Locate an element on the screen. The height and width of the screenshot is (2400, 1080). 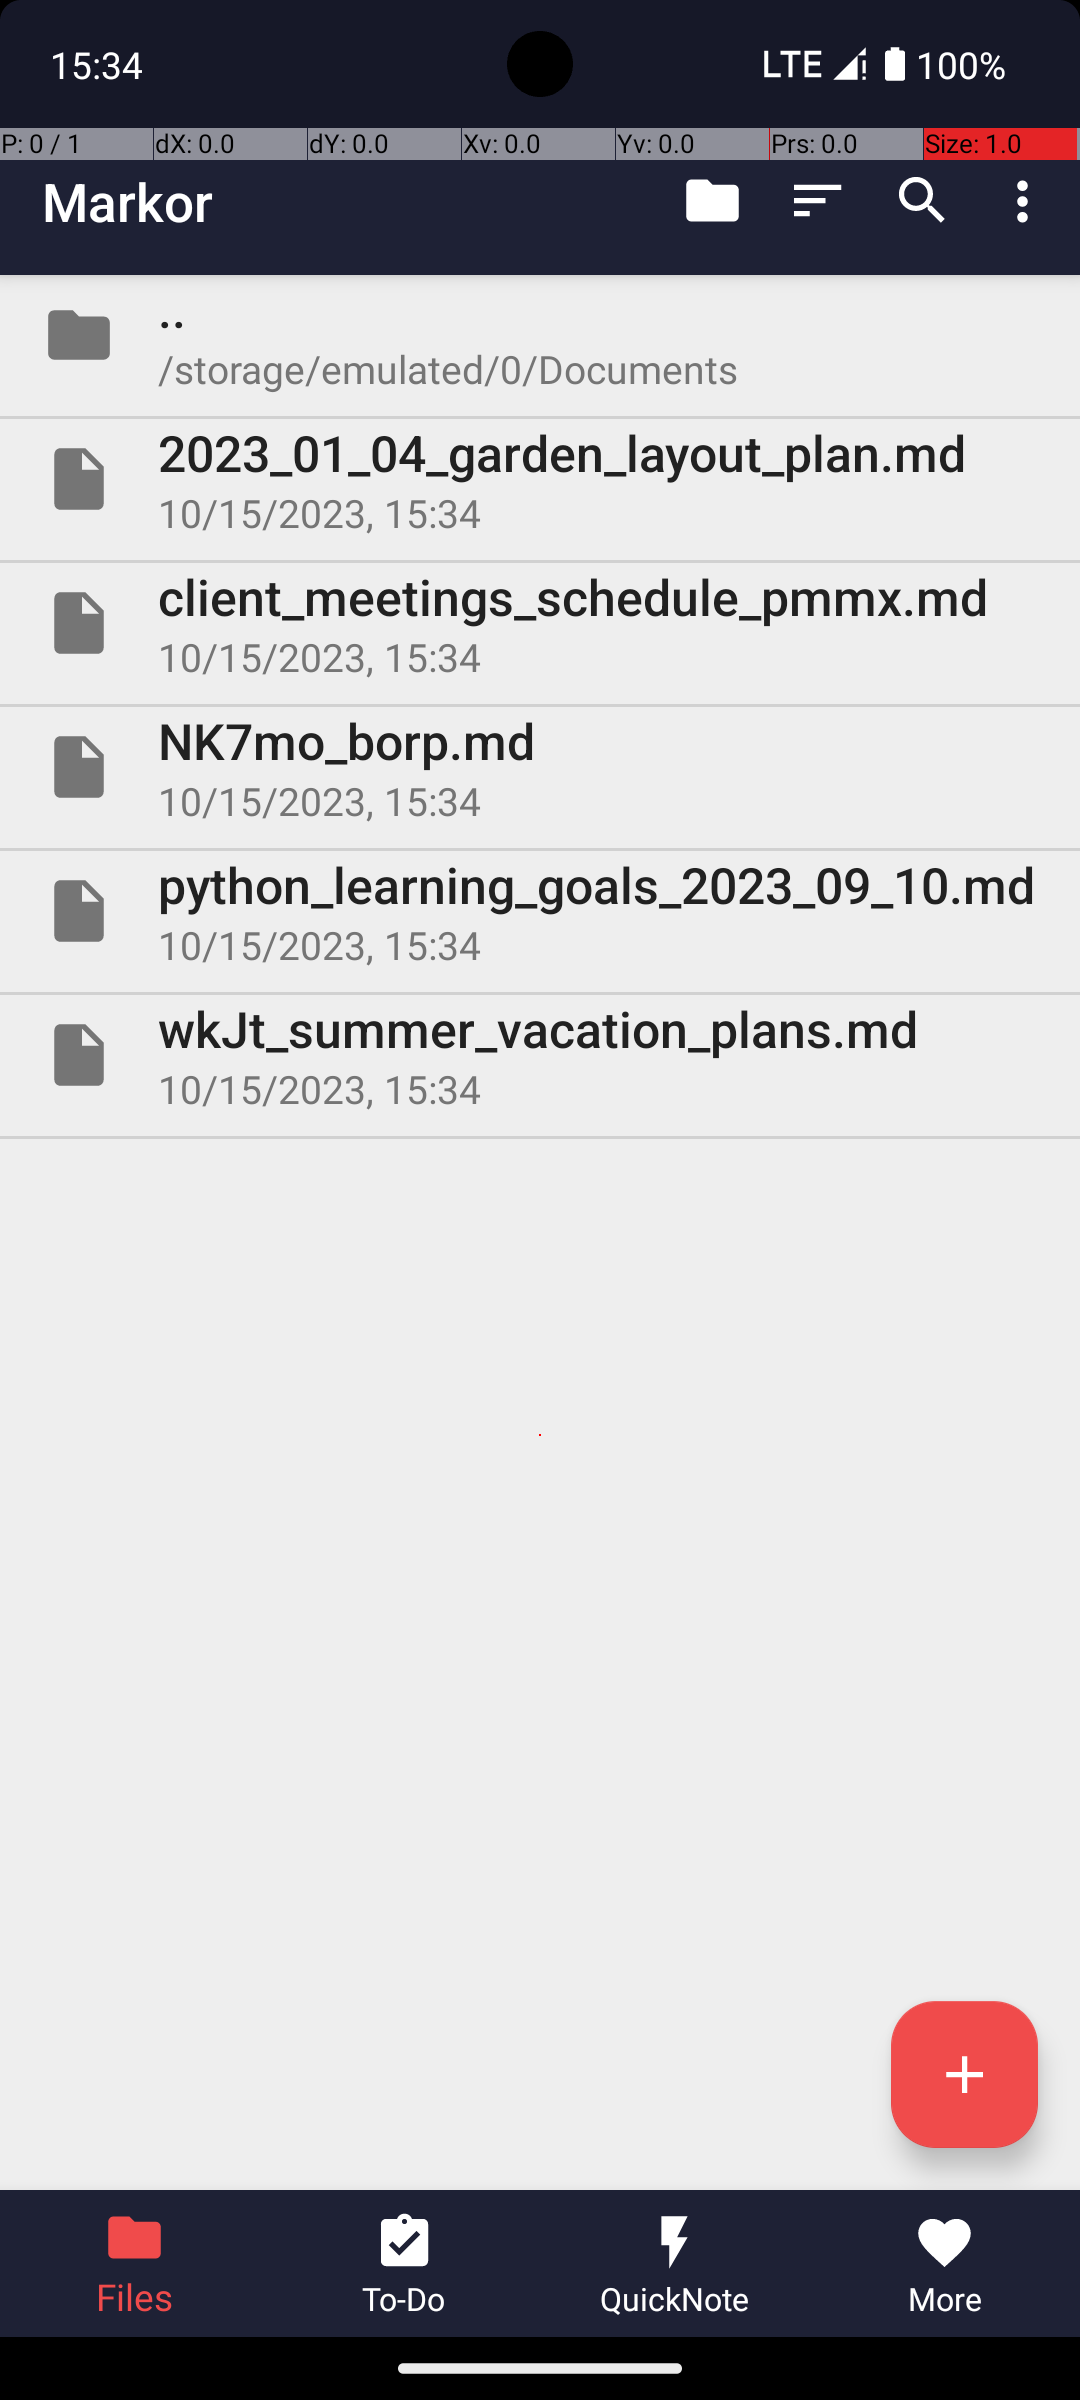
File 2023_01_04_garden_layout_plan.md  is located at coordinates (540, 479).